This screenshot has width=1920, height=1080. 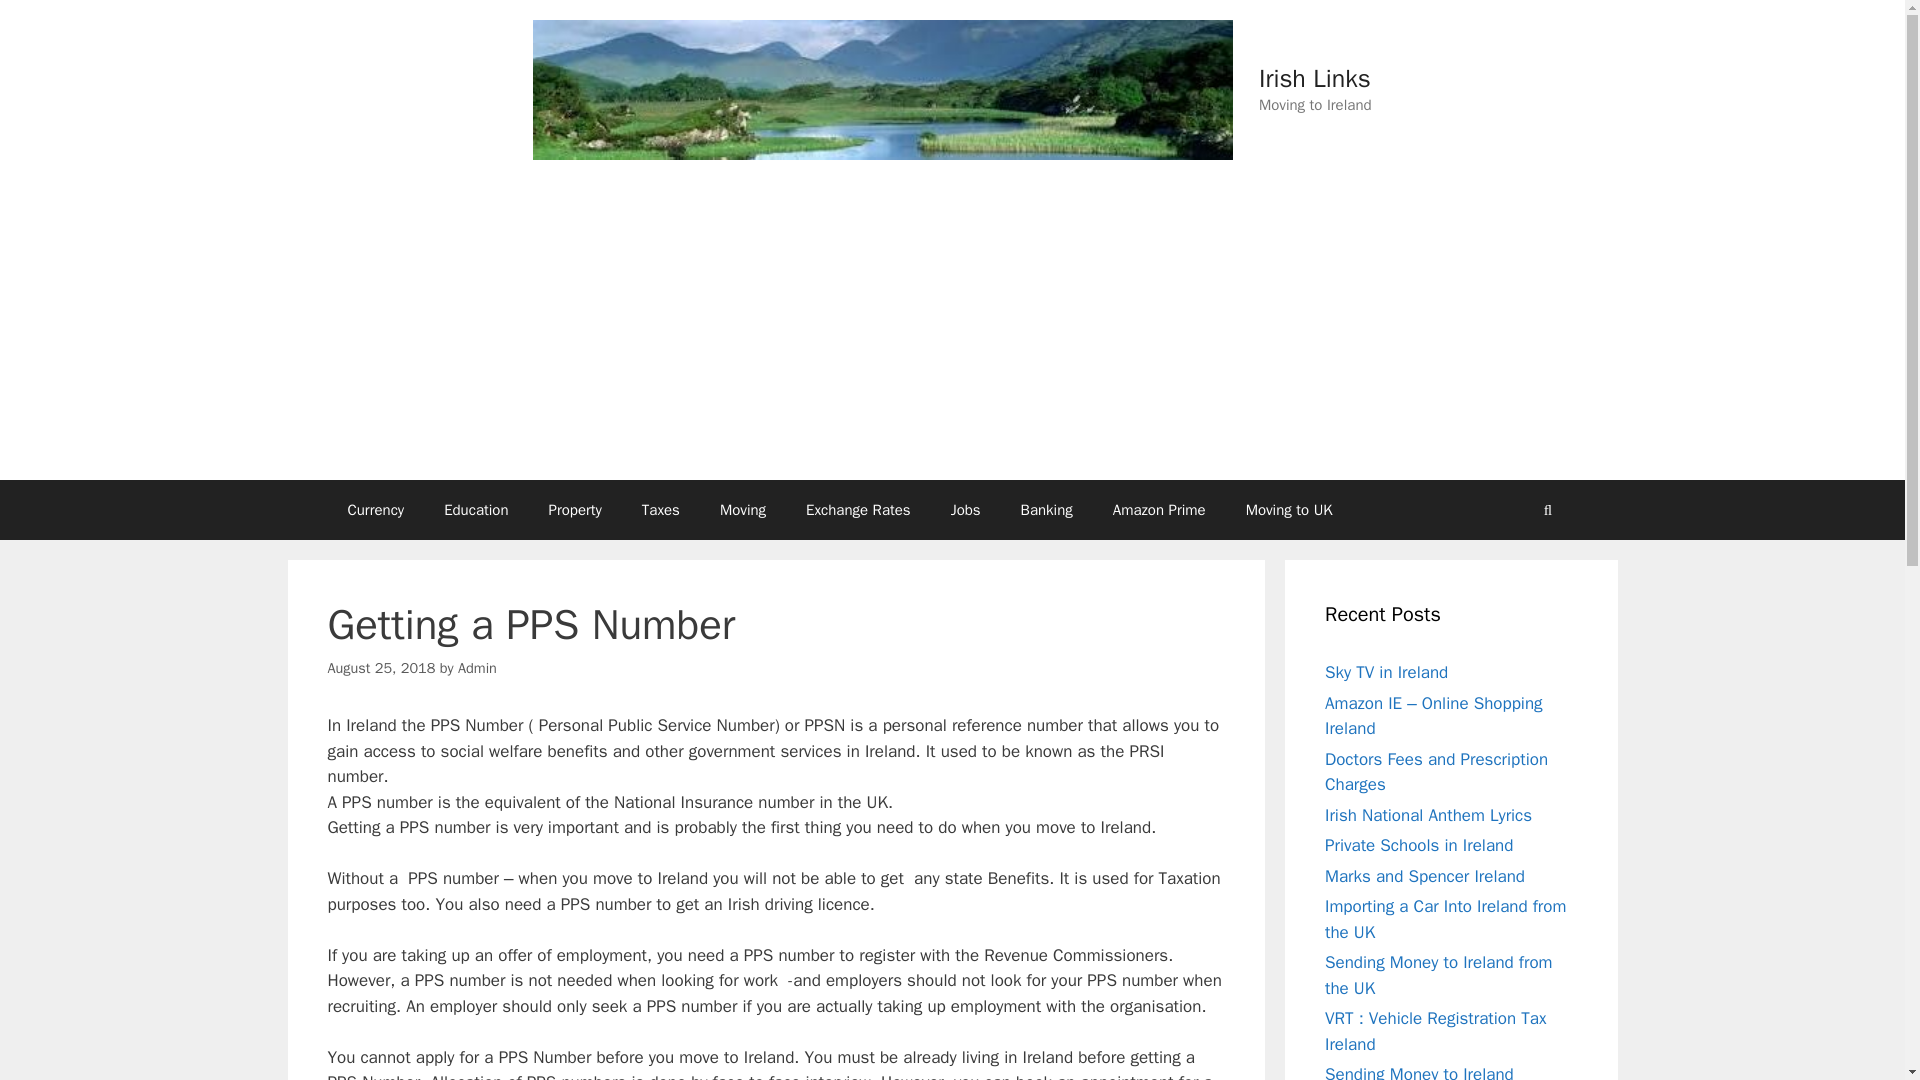 I want to click on Sky TV in Ireland, so click(x=1386, y=672).